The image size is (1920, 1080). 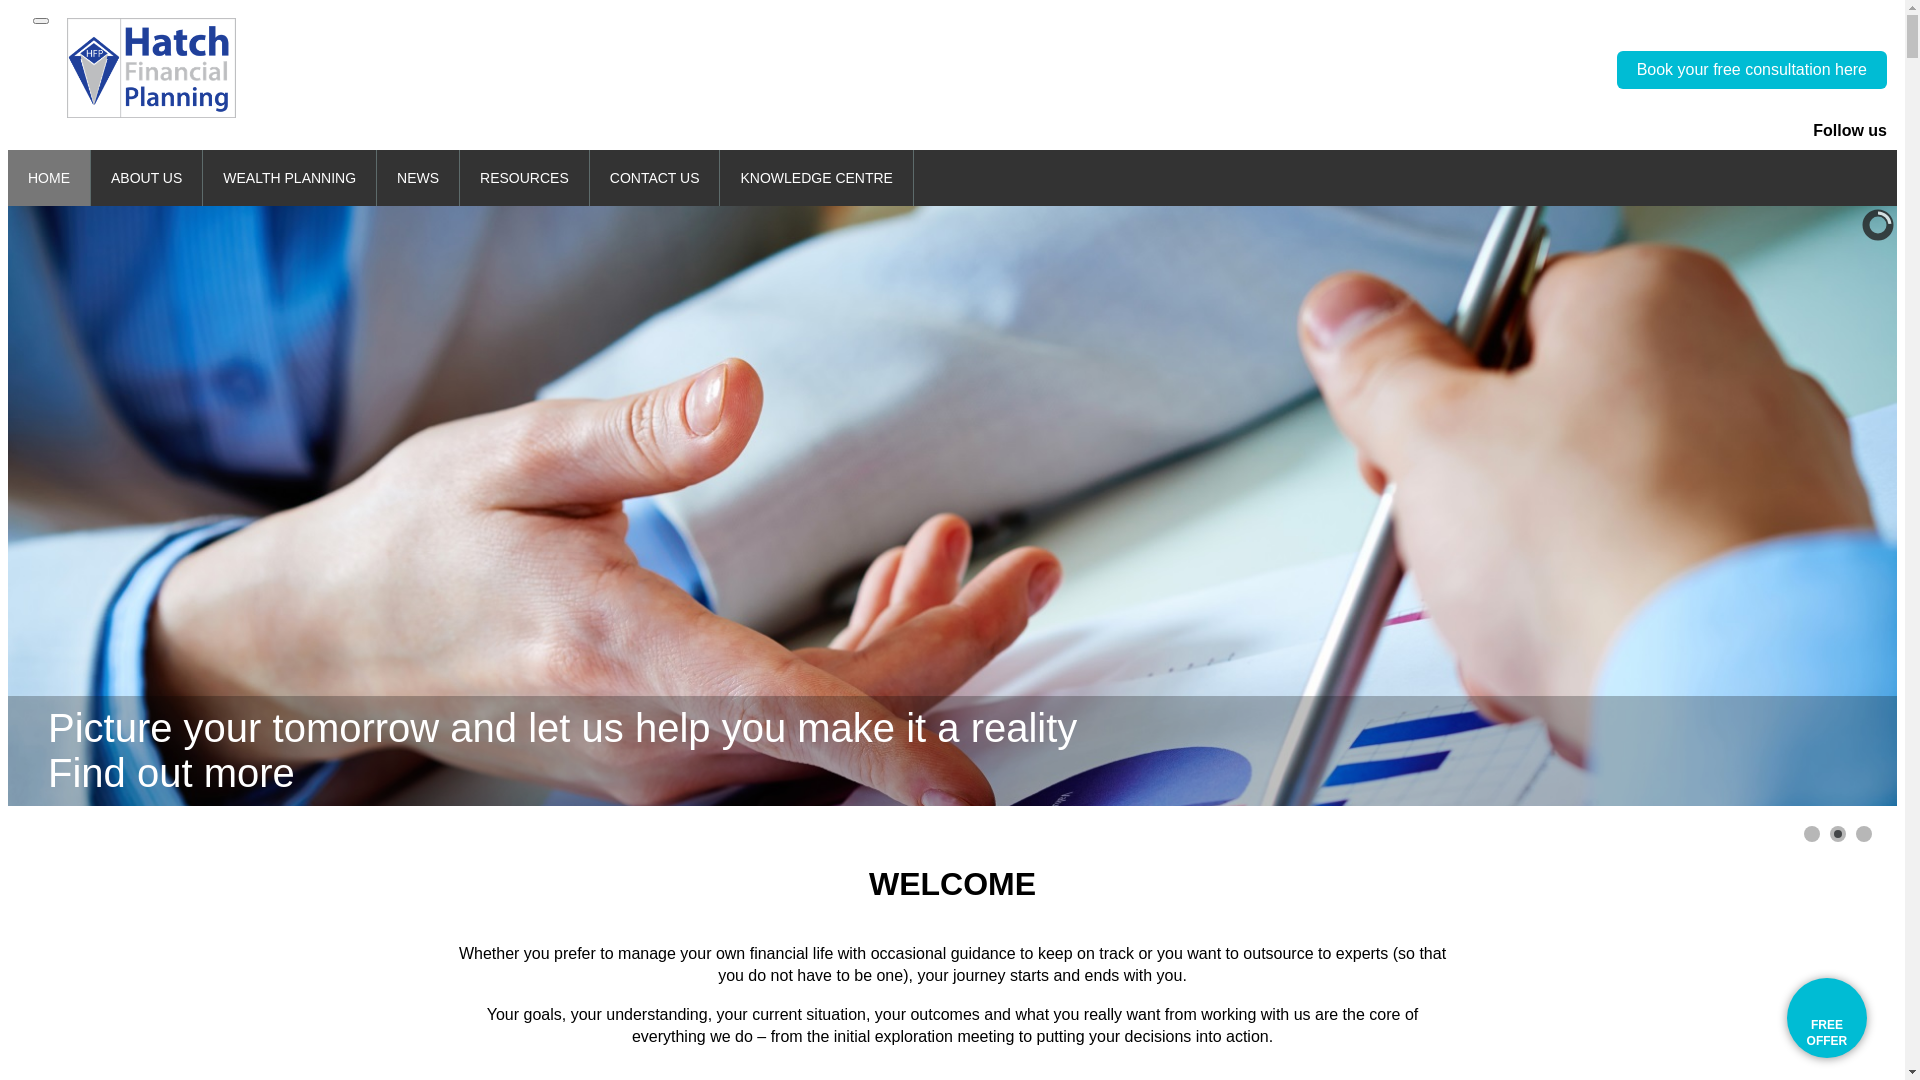 What do you see at coordinates (816, 178) in the screenshot?
I see `KNOWLEDGE CENTRE` at bounding box center [816, 178].